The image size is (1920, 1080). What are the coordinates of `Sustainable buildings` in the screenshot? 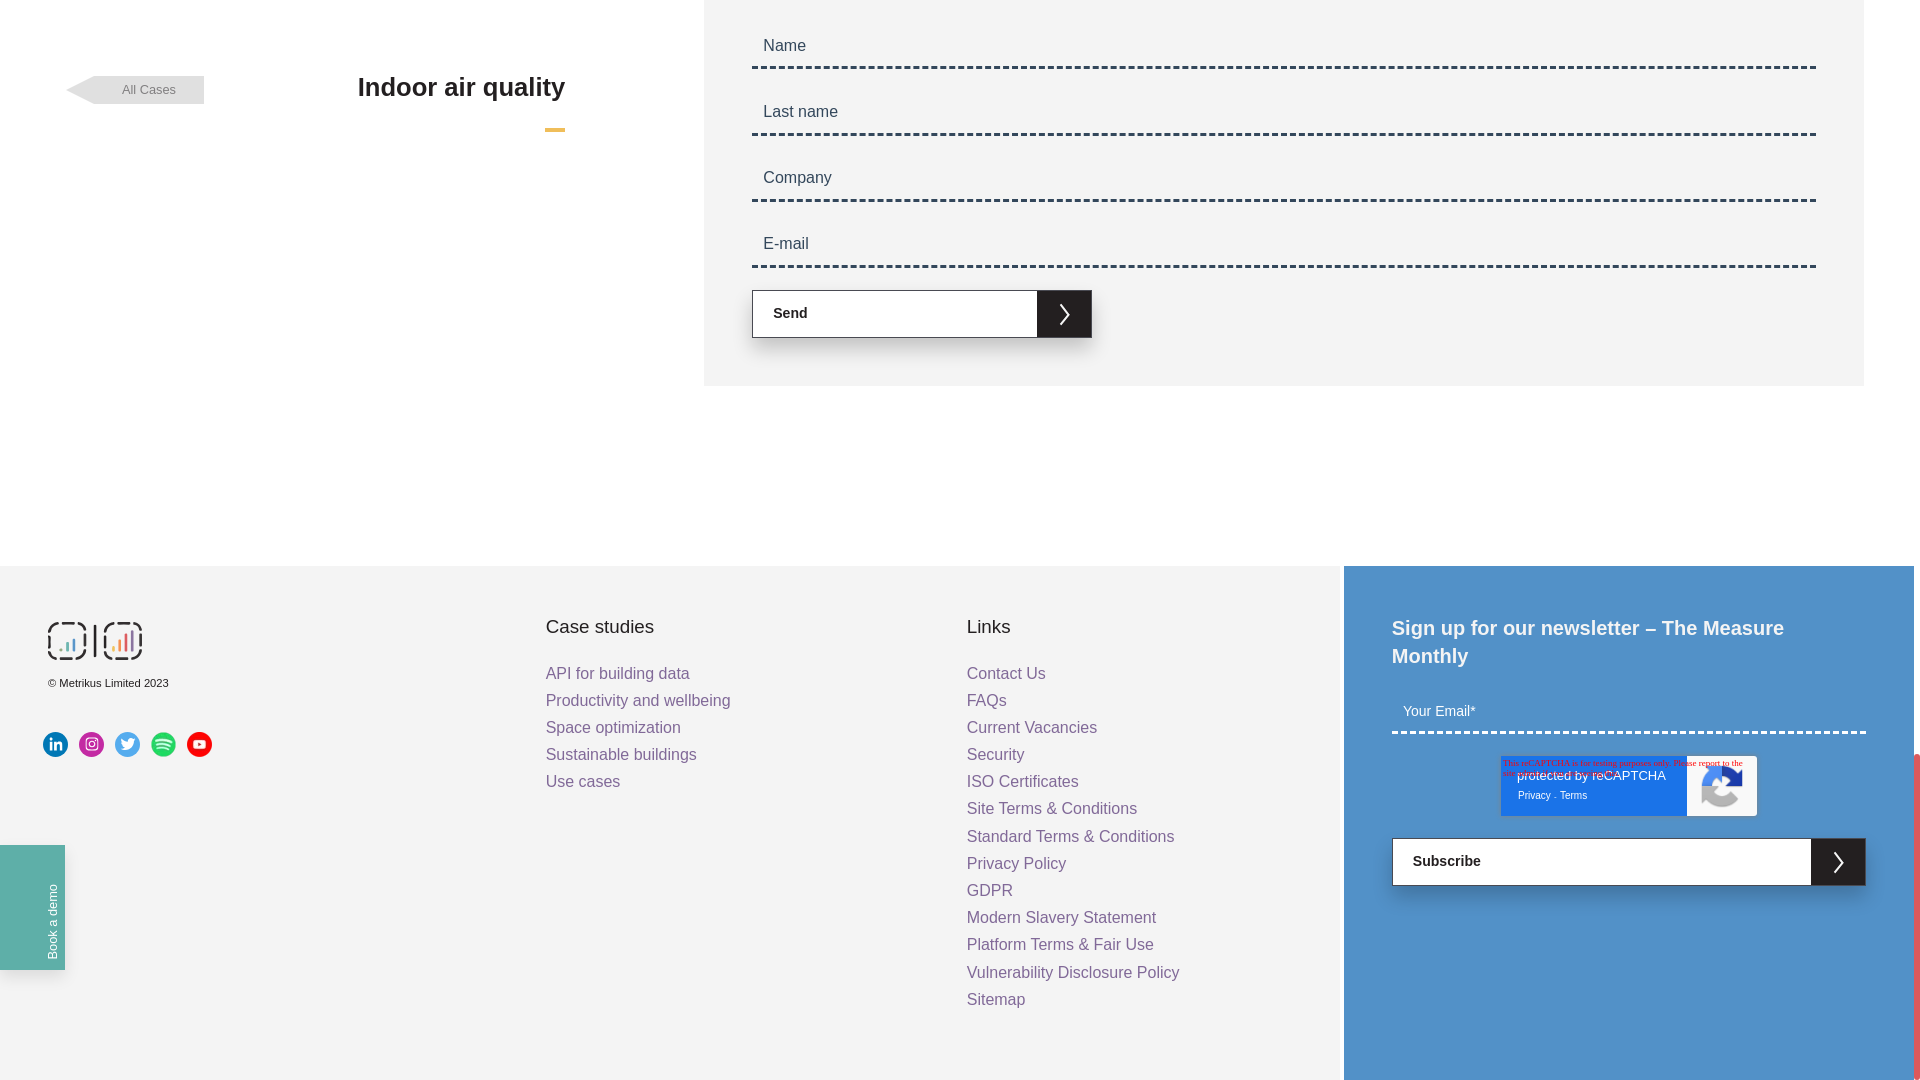 It's located at (620, 754).